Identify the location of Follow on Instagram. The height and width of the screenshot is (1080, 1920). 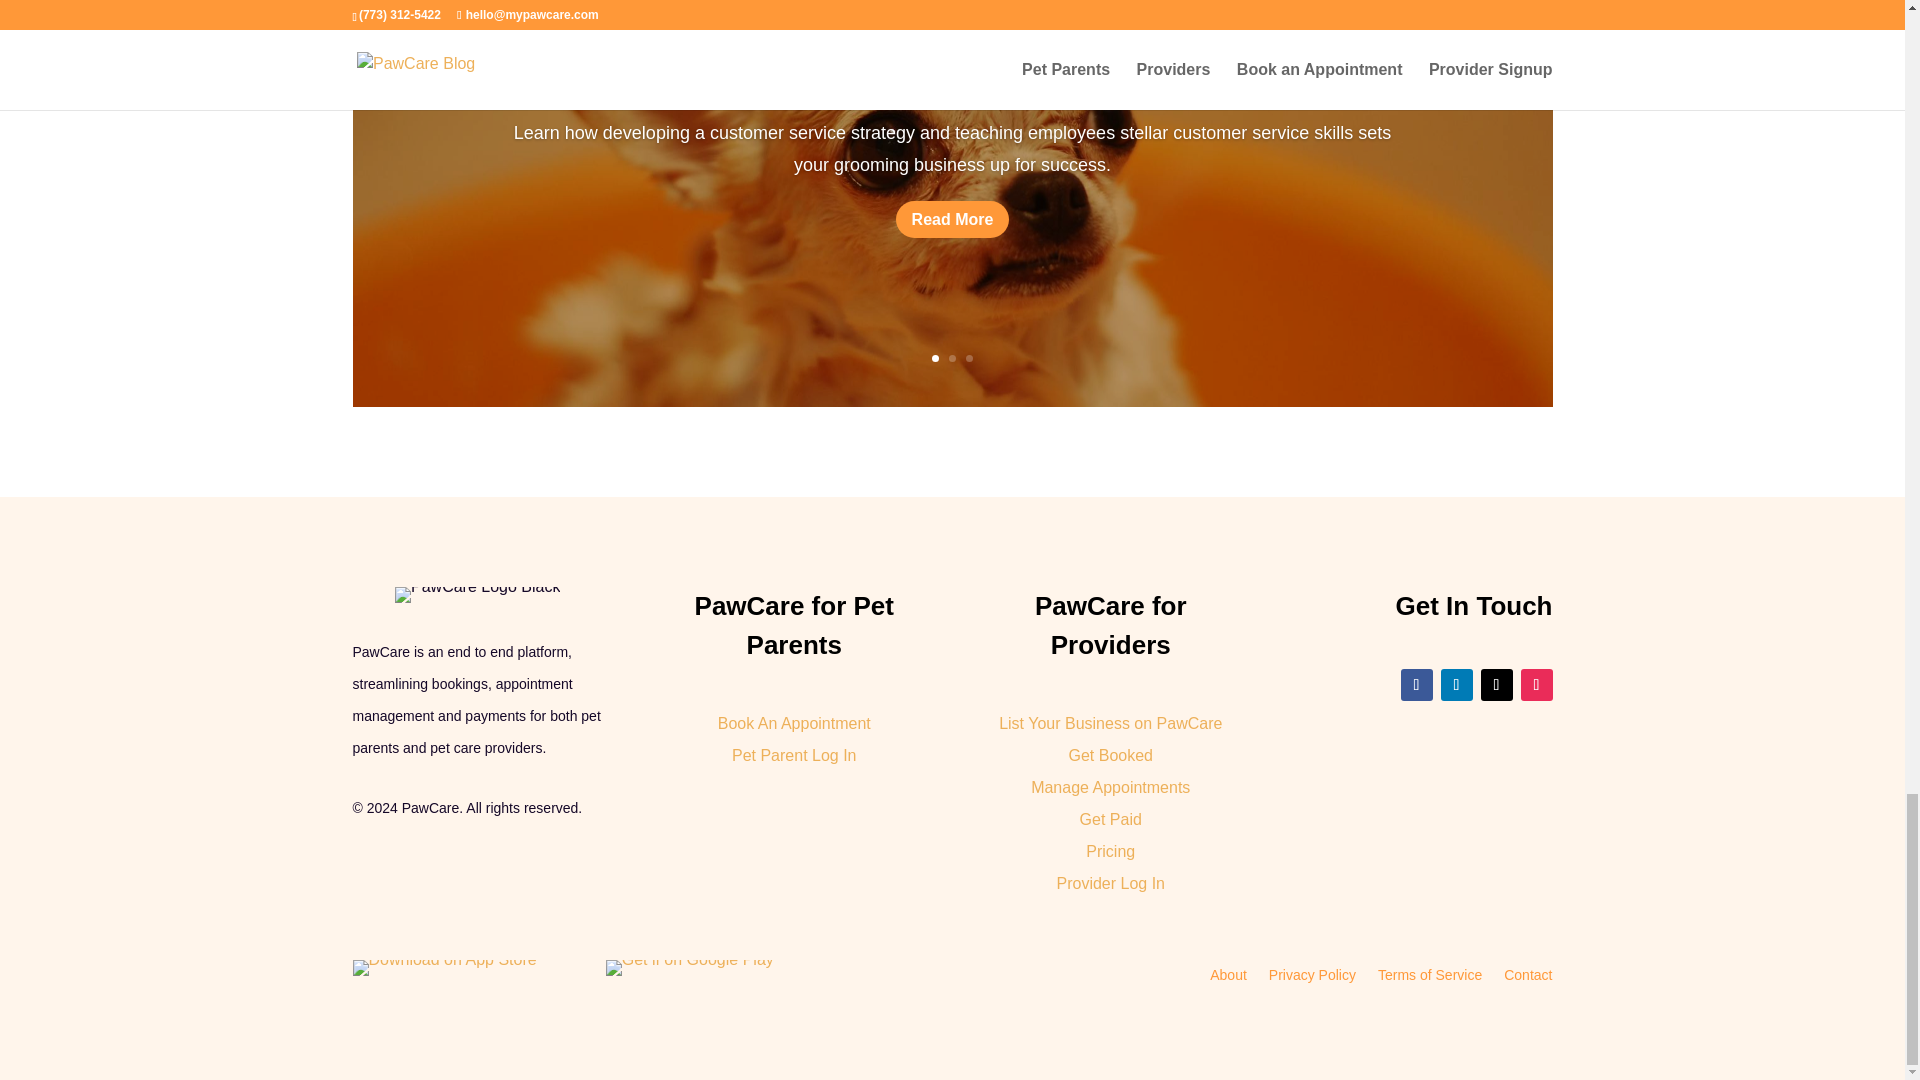
(1536, 684).